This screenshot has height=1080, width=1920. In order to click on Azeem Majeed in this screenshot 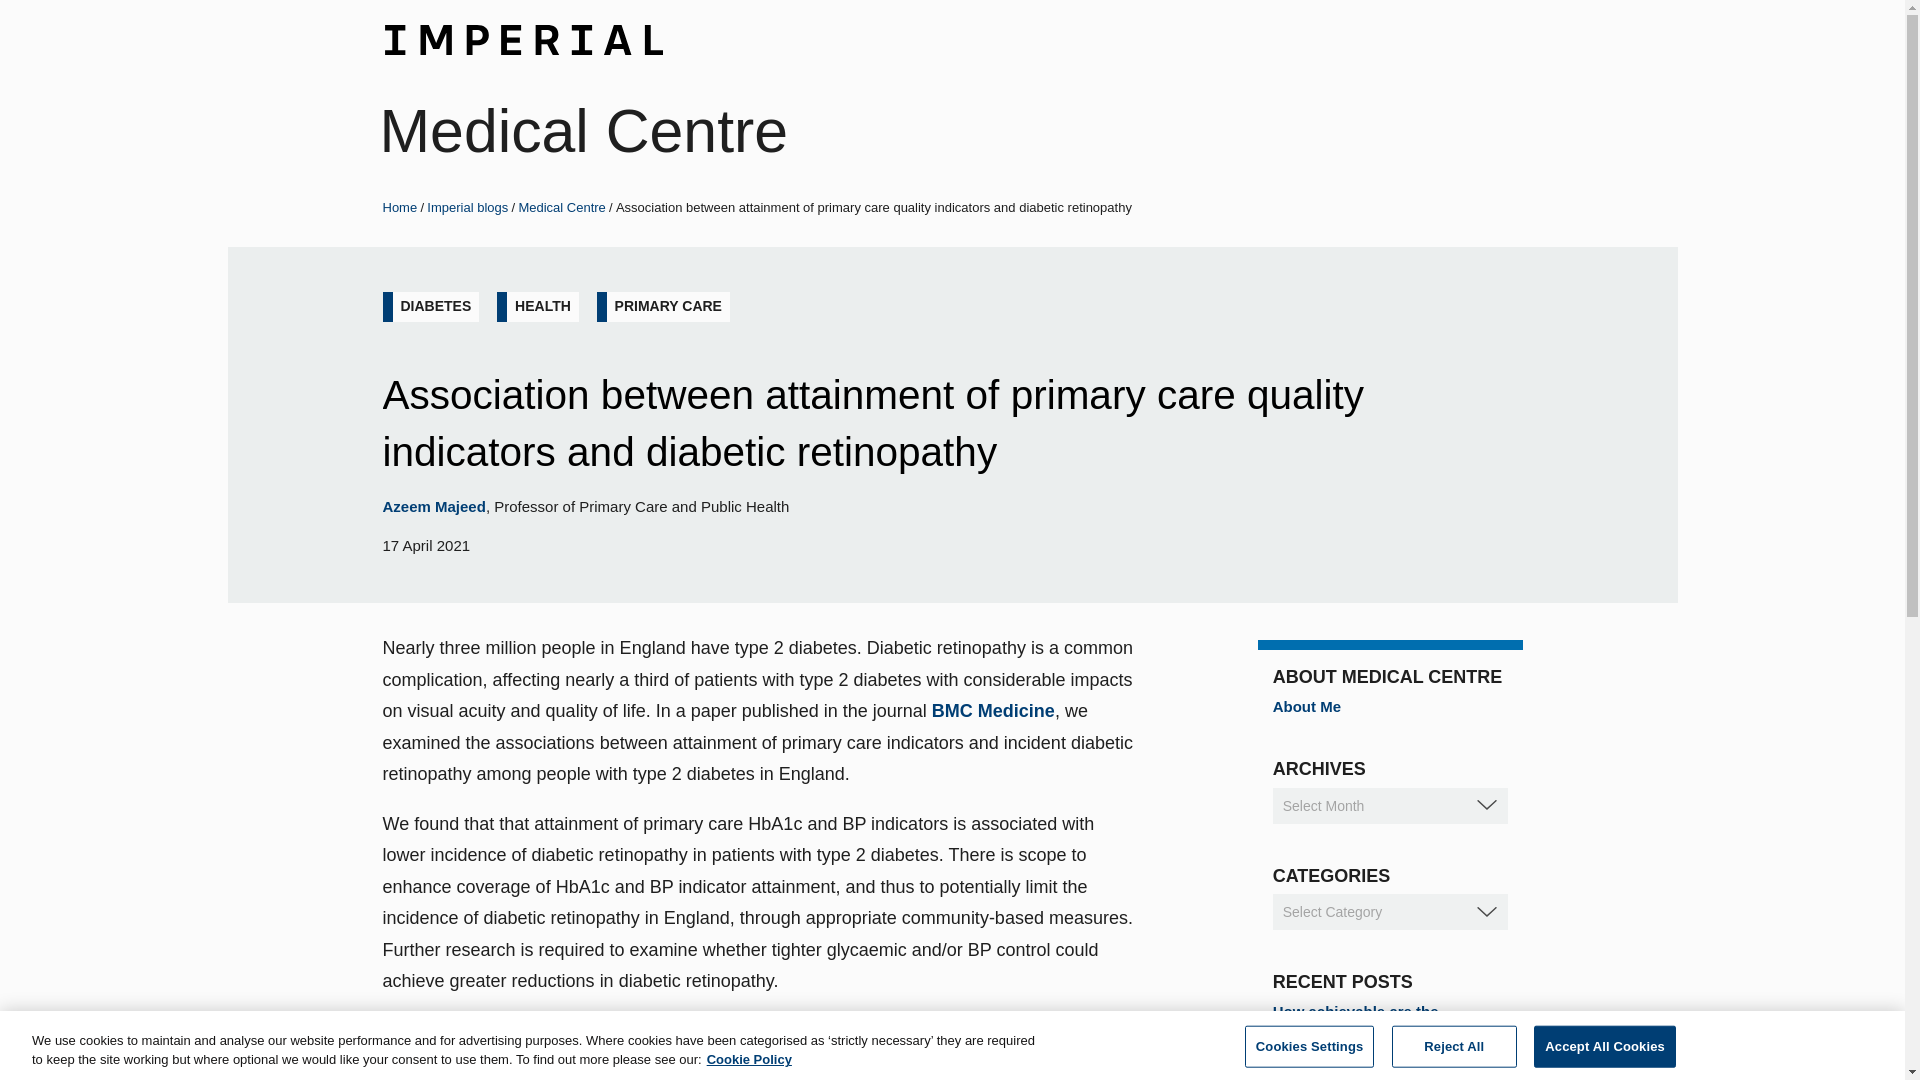, I will do `click(453, 1027)`.